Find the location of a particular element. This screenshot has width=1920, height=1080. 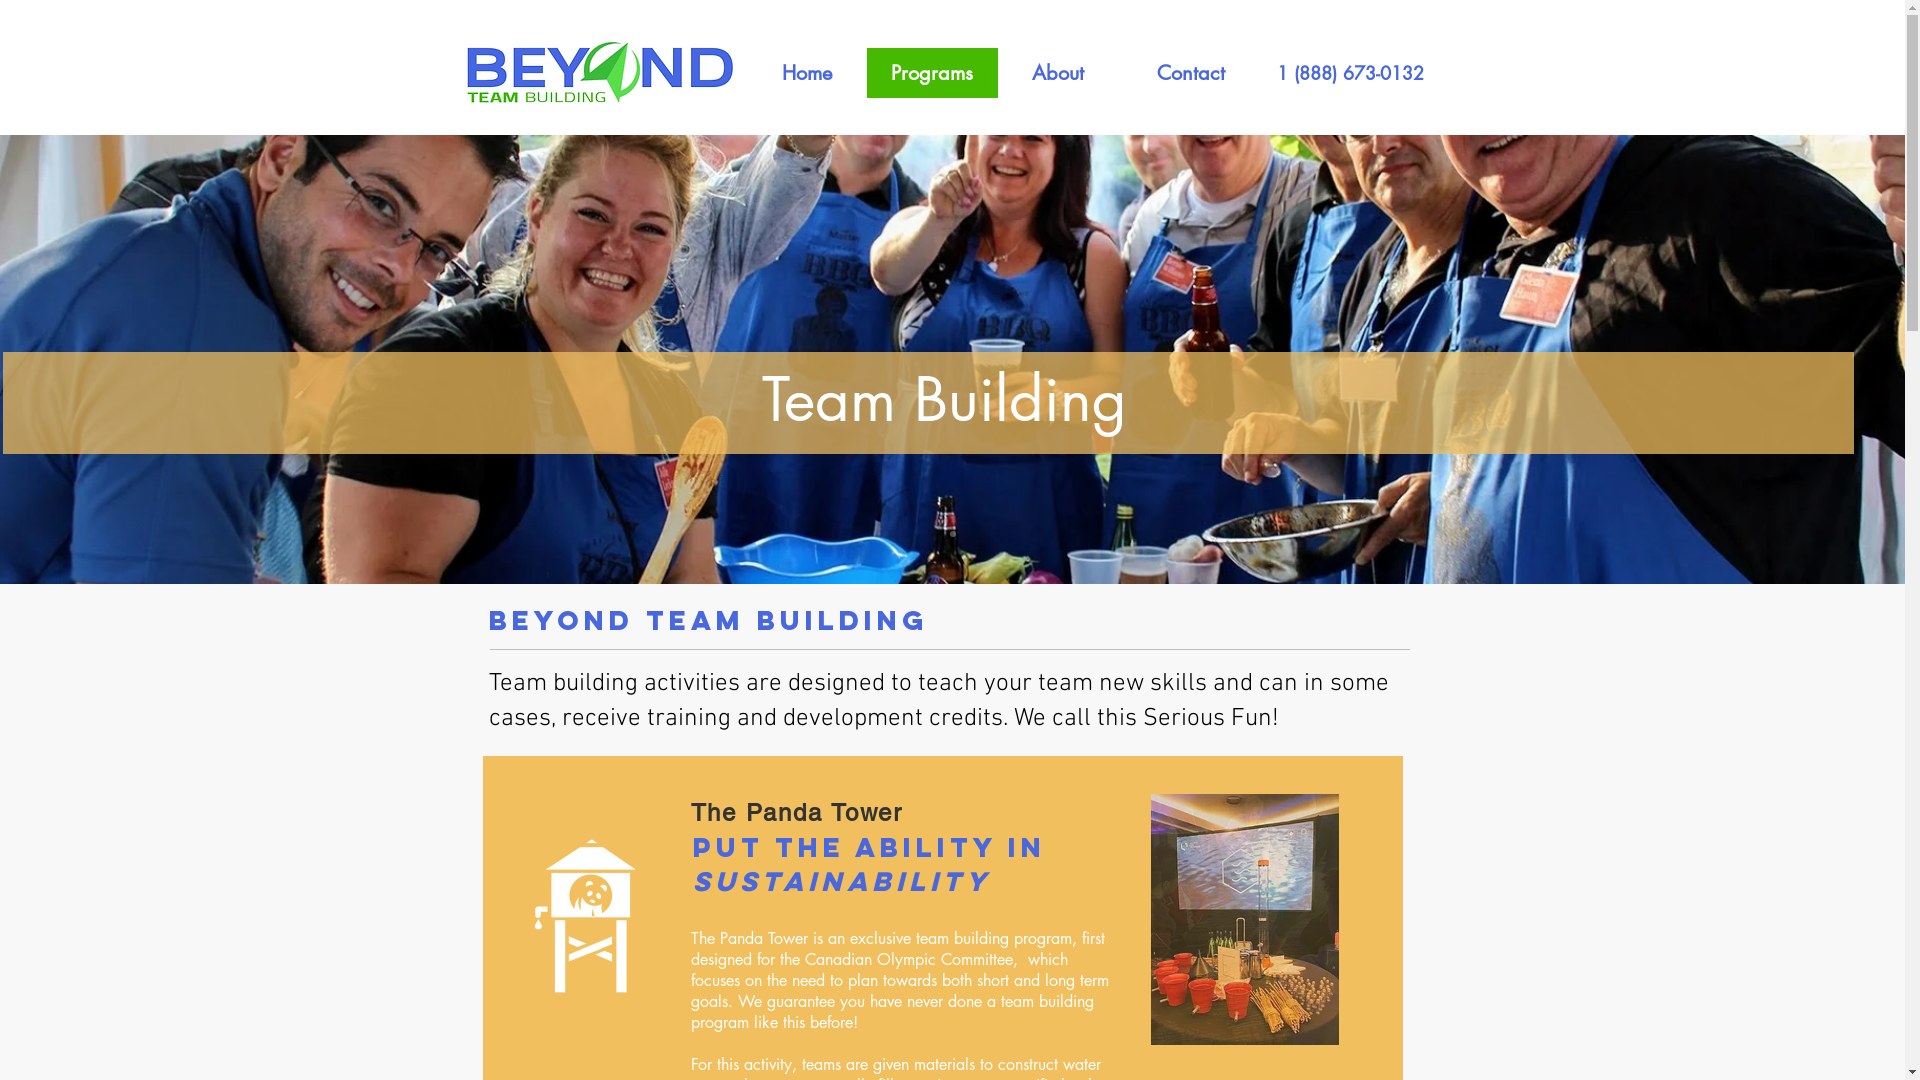

Contact is located at coordinates (1190, 73).